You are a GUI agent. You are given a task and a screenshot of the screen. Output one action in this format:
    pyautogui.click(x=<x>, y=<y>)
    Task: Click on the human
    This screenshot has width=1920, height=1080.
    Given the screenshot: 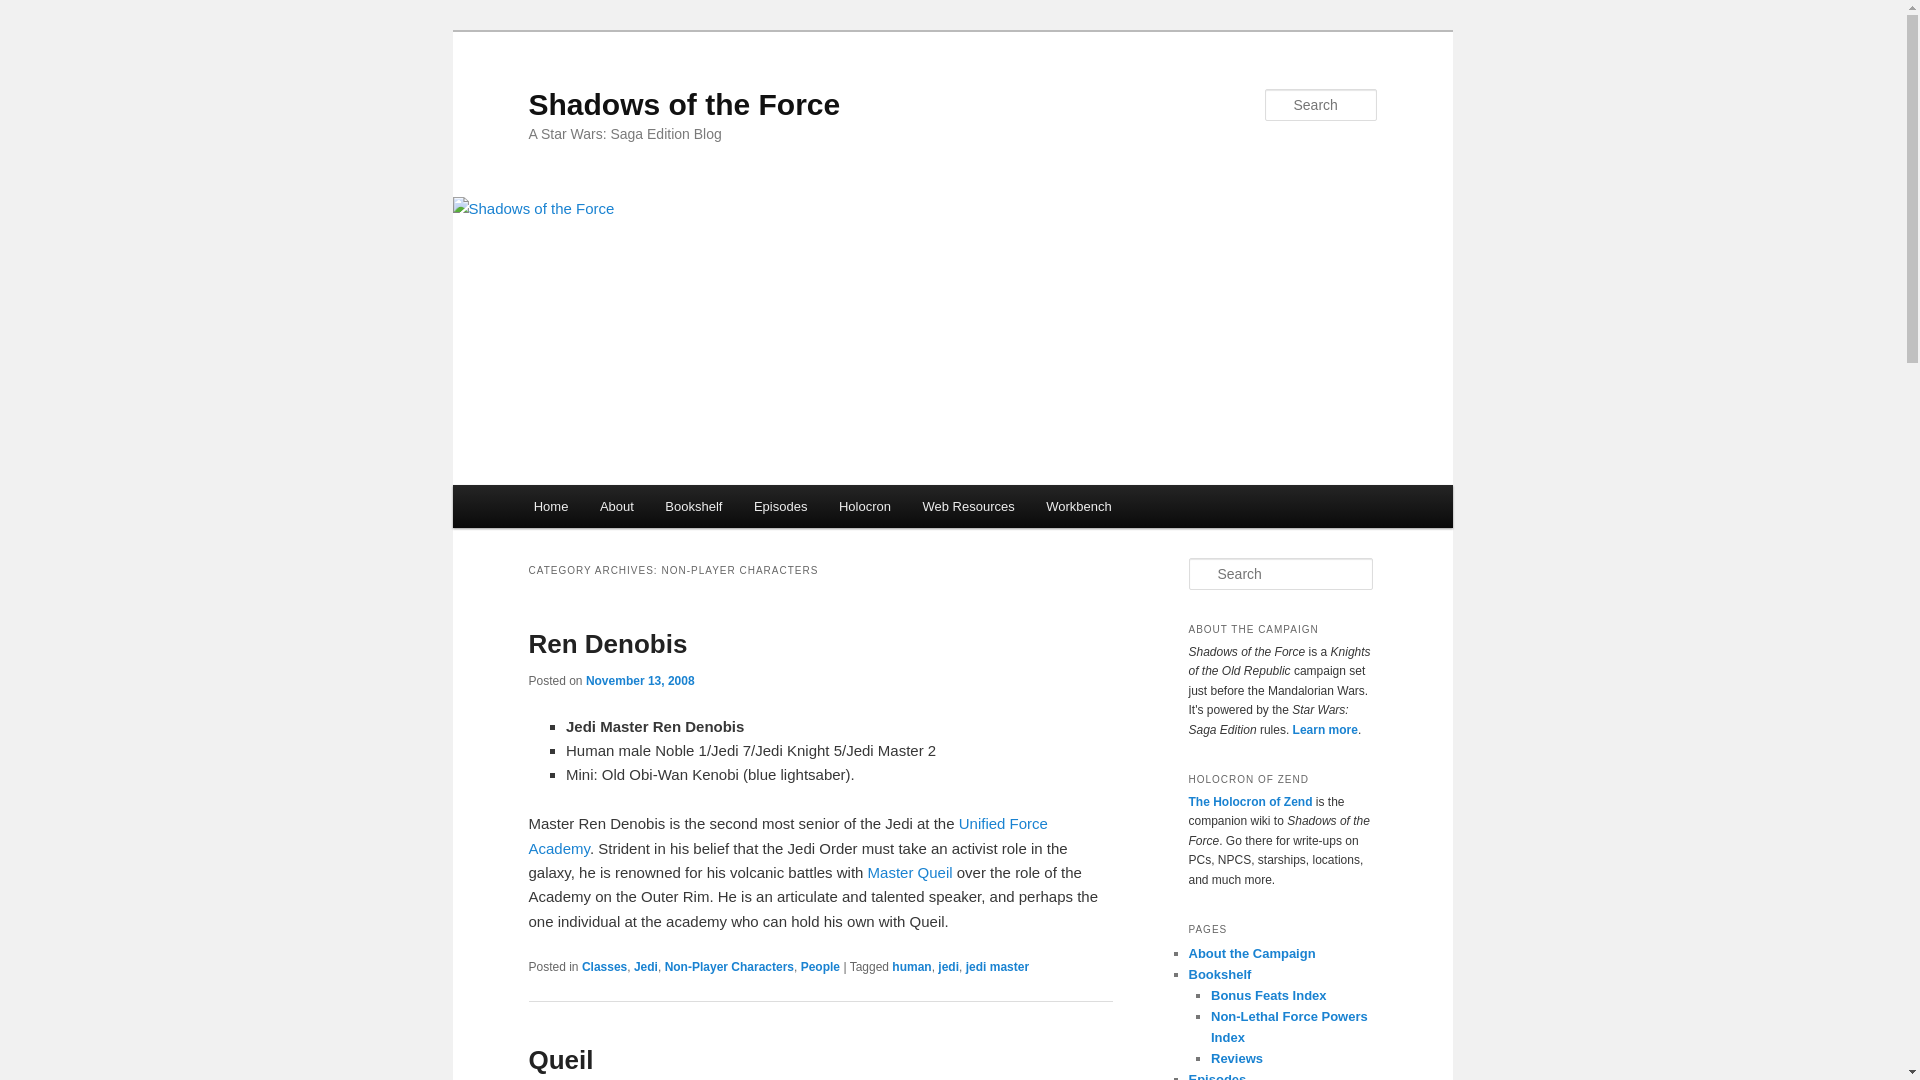 What is the action you would take?
    pyautogui.click(x=912, y=967)
    